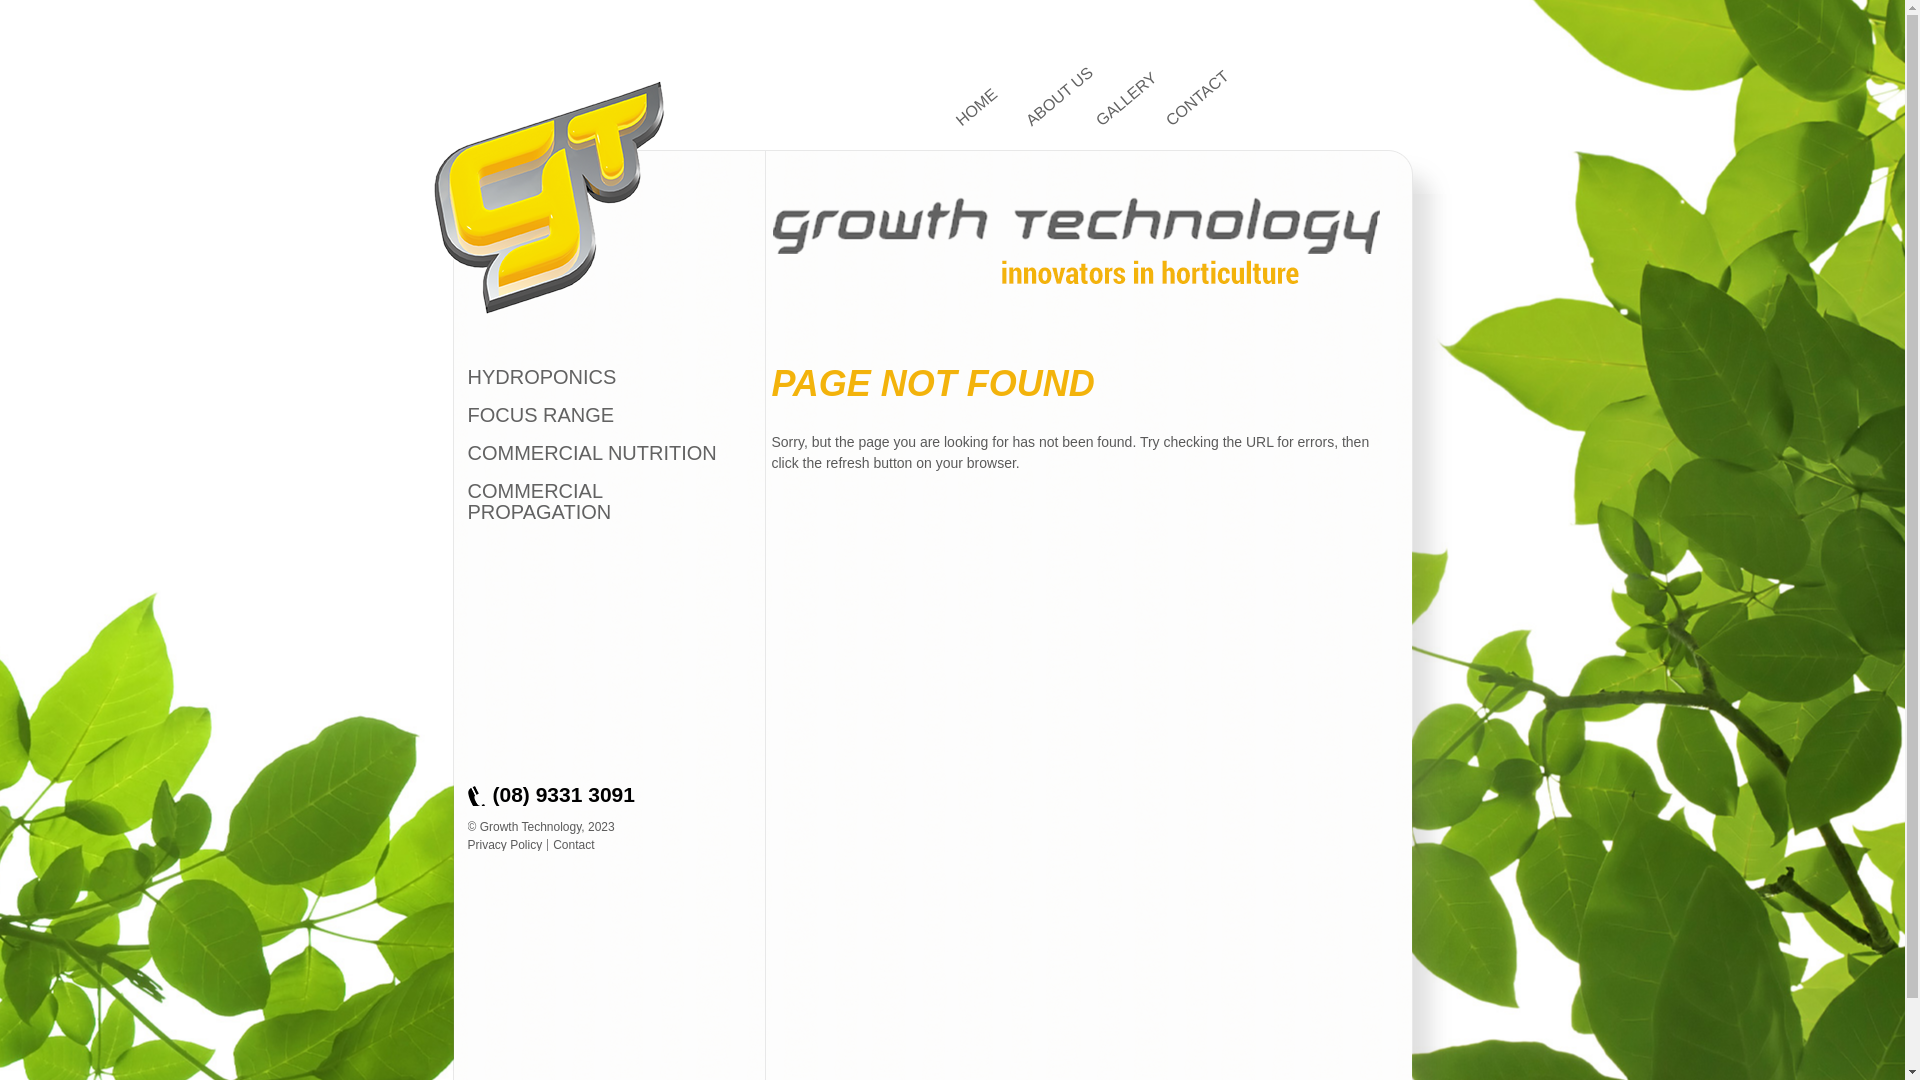 This screenshot has height=1080, width=1920. I want to click on Growth Technology, so click(548, 198).